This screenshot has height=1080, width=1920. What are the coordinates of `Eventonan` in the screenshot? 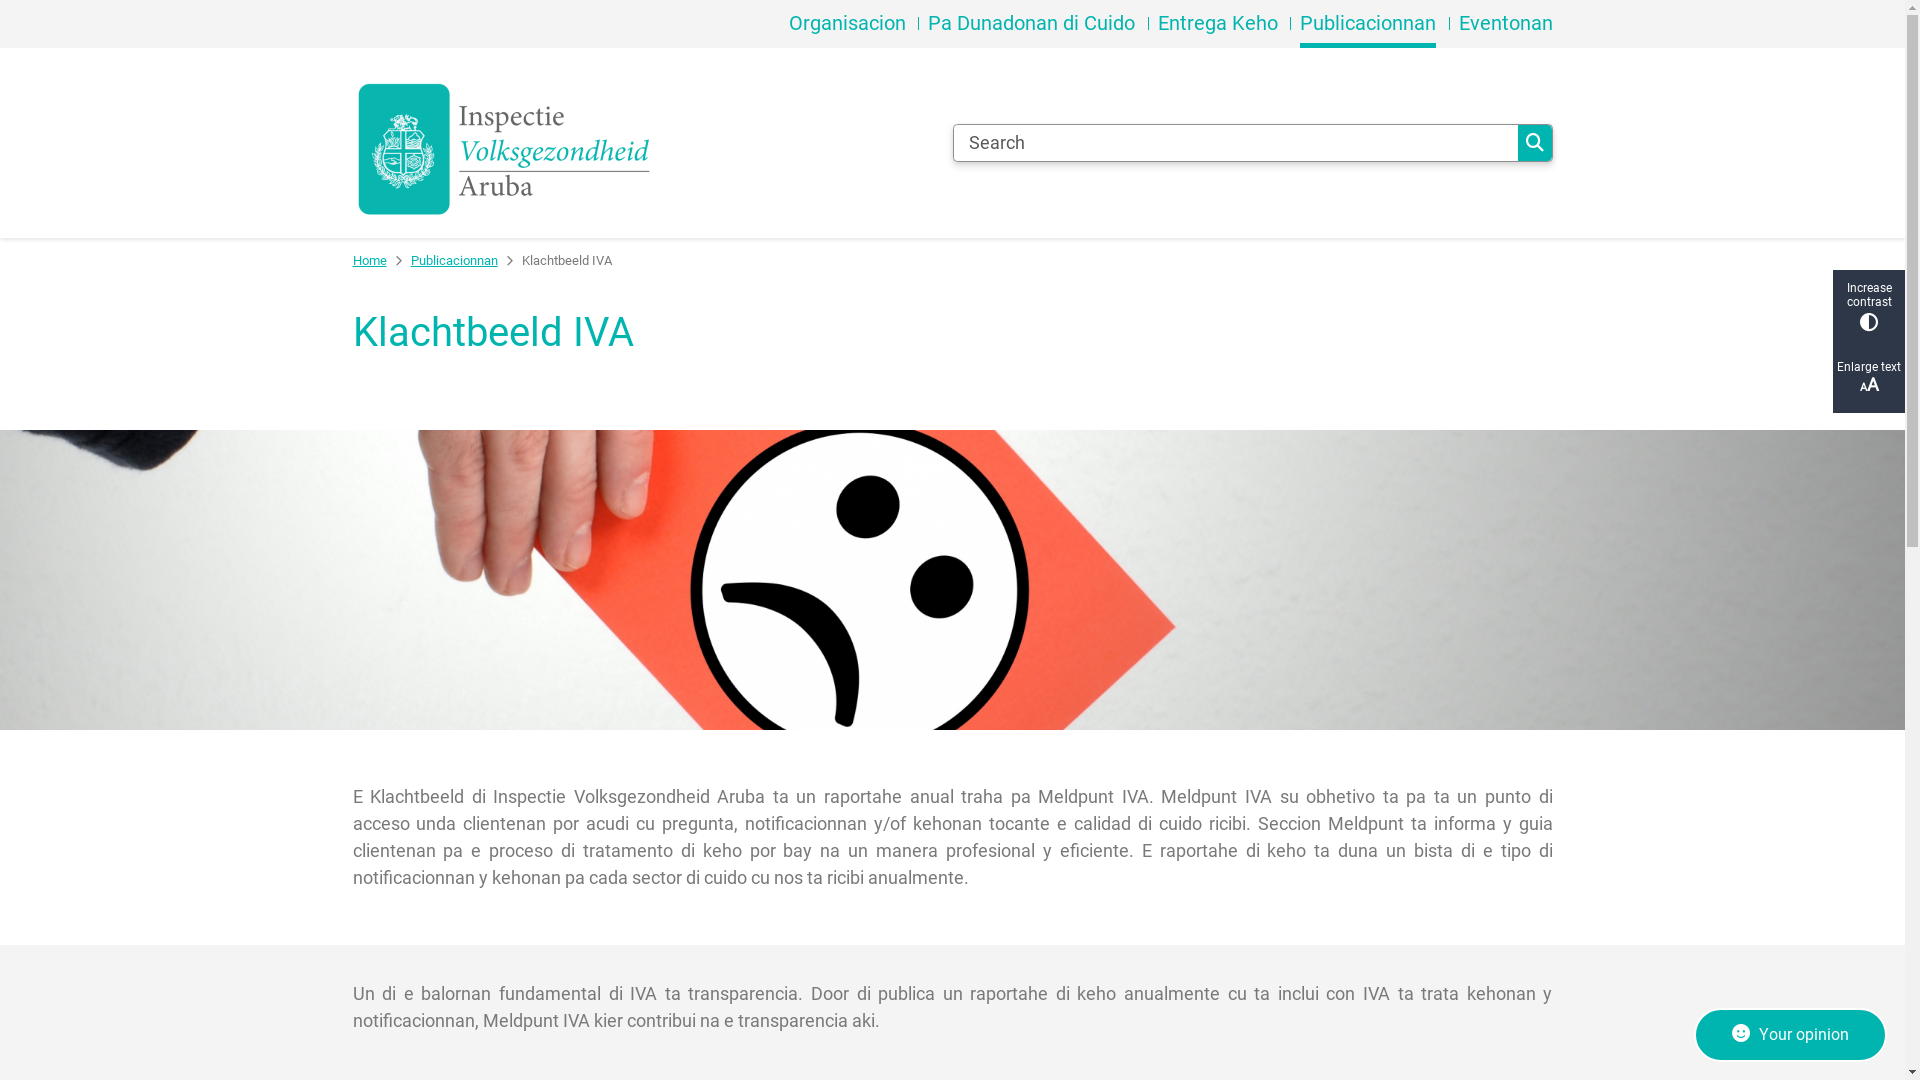 It's located at (1505, 24).